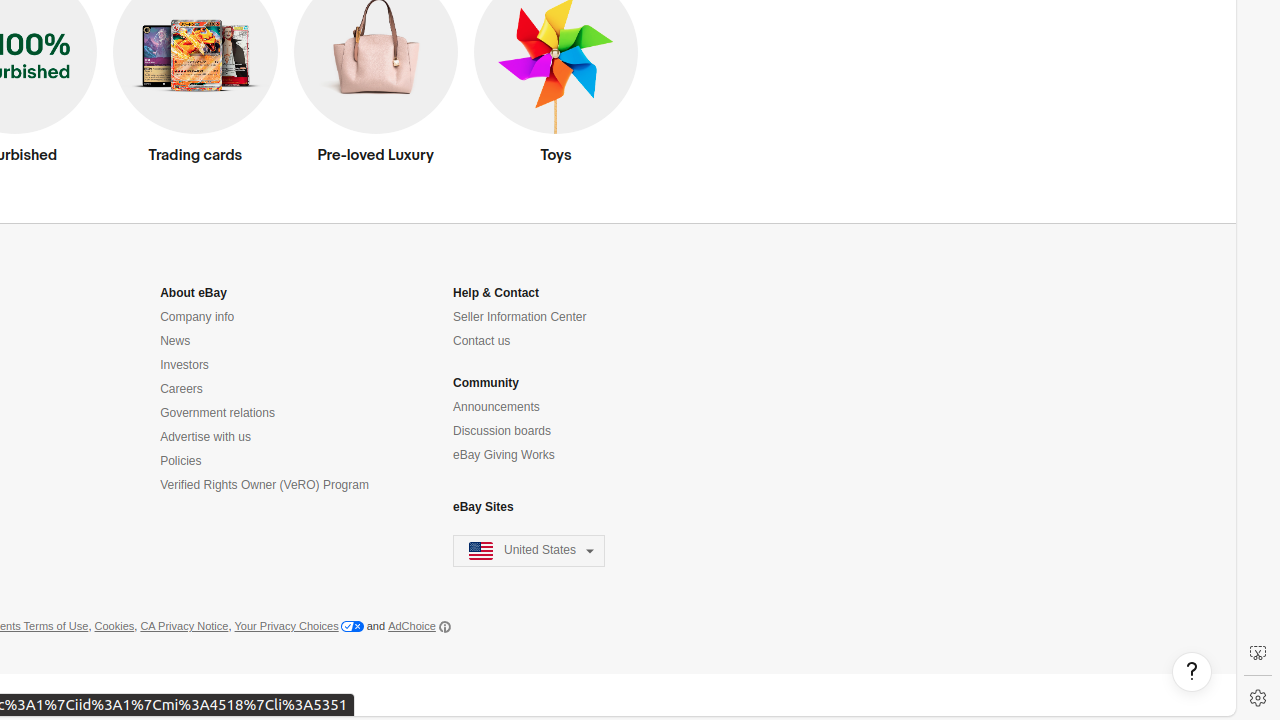  I want to click on Careers, so click(182, 390).